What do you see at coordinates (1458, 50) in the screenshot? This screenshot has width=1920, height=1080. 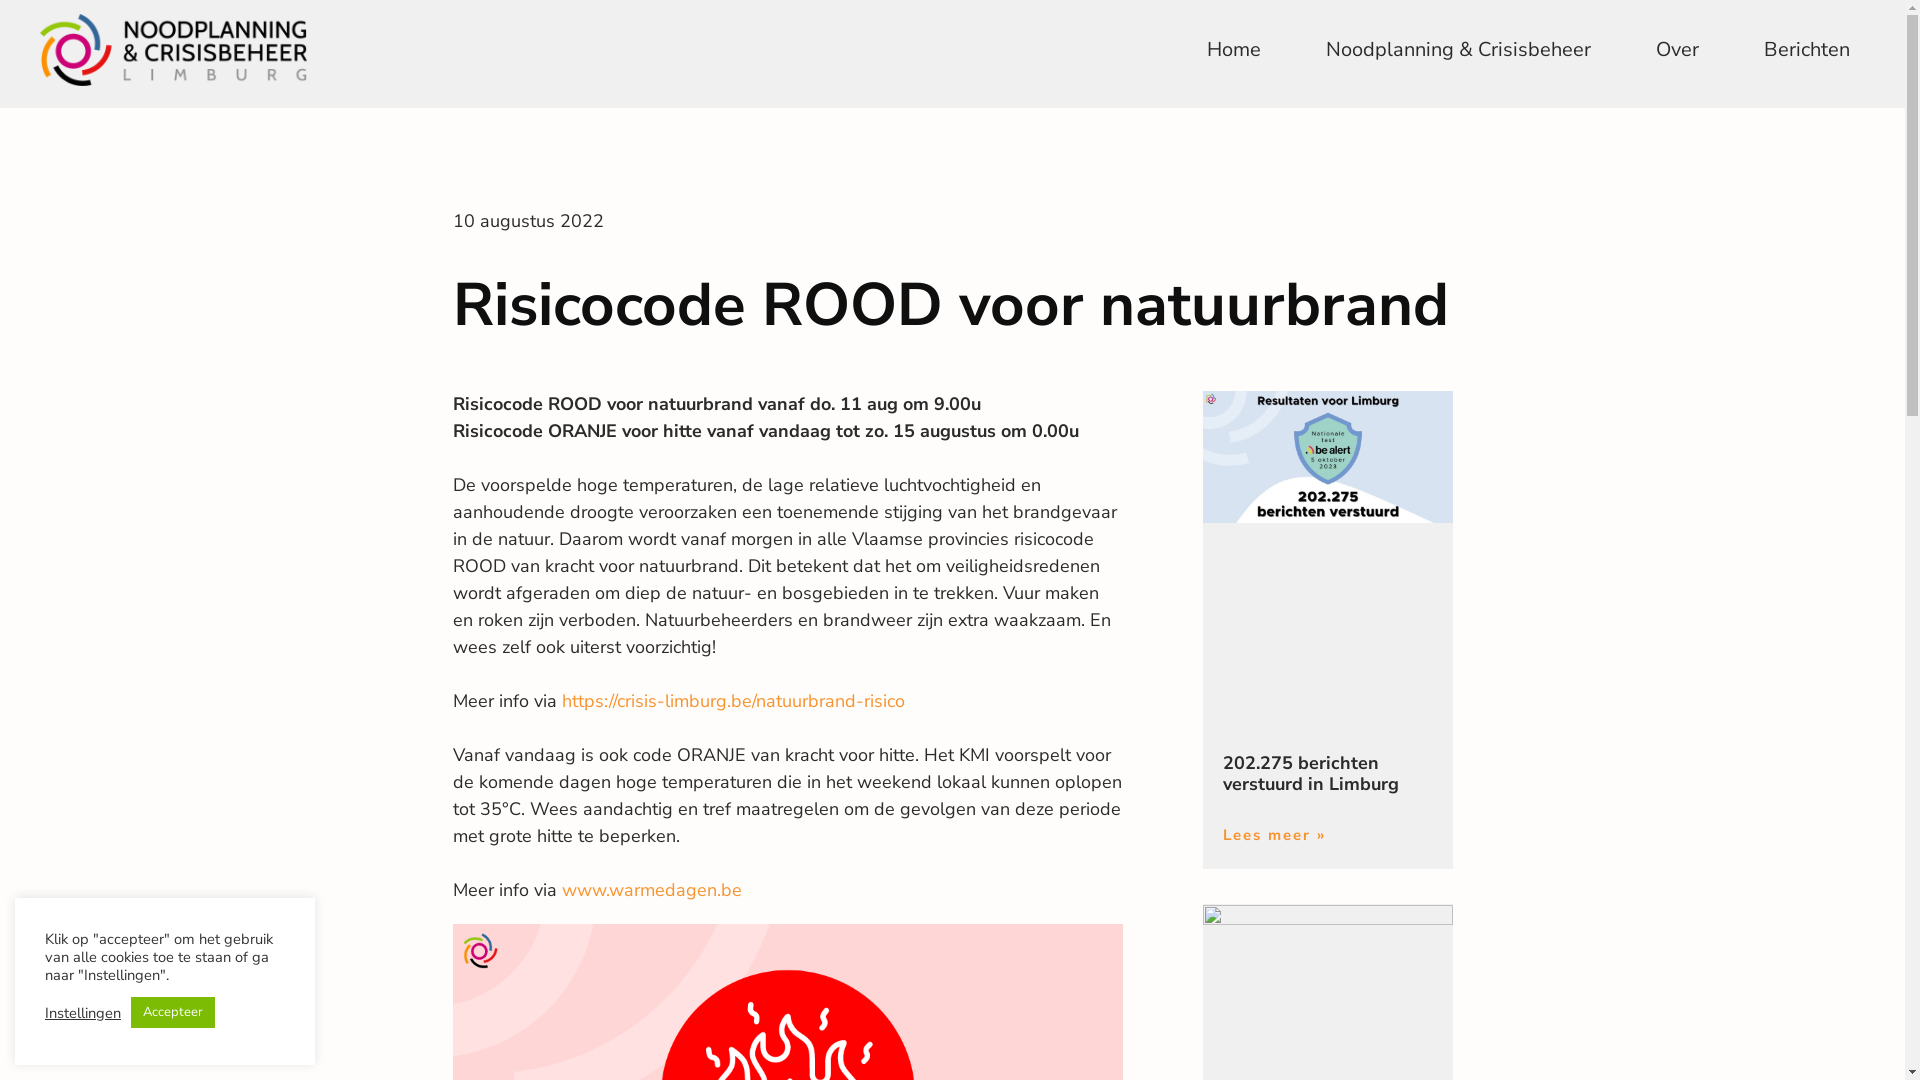 I see `Noodplanning & Crisisbeheer` at bounding box center [1458, 50].